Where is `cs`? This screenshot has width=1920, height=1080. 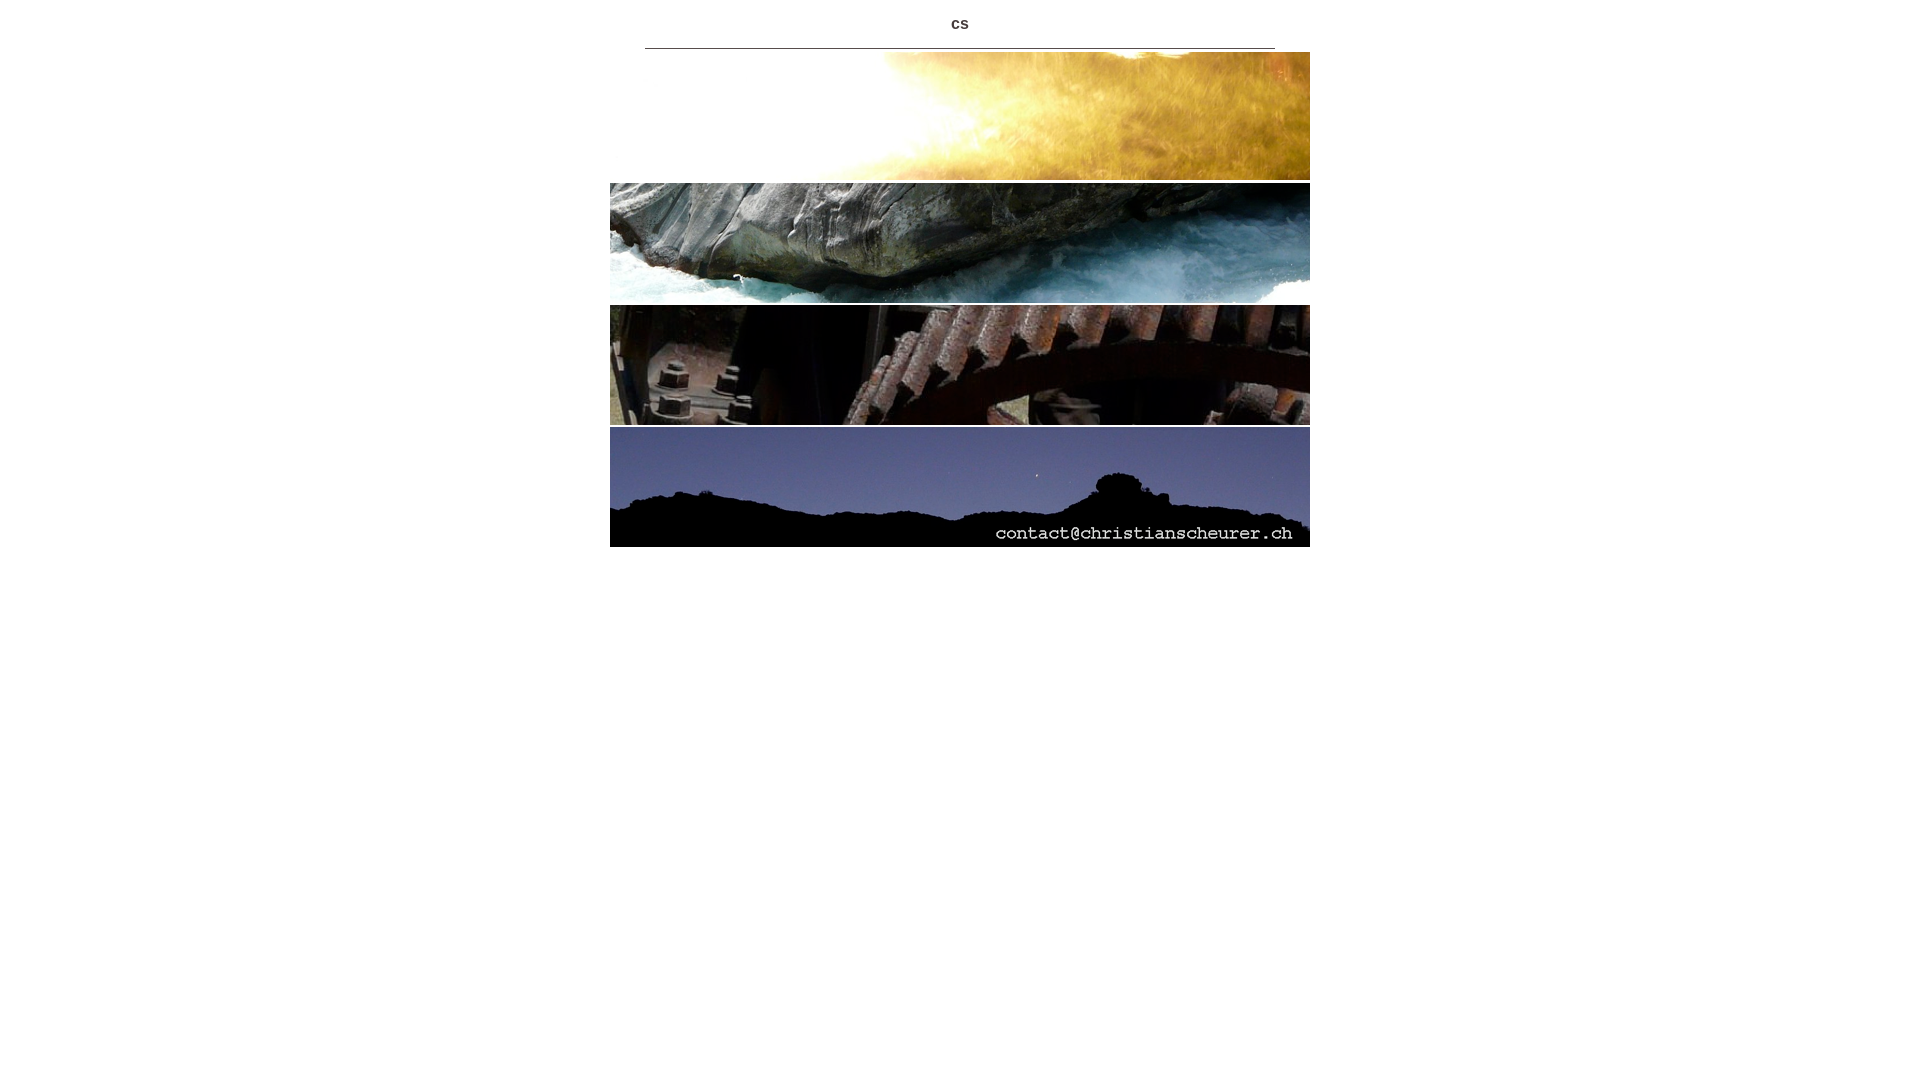 cs is located at coordinates (960, 24).